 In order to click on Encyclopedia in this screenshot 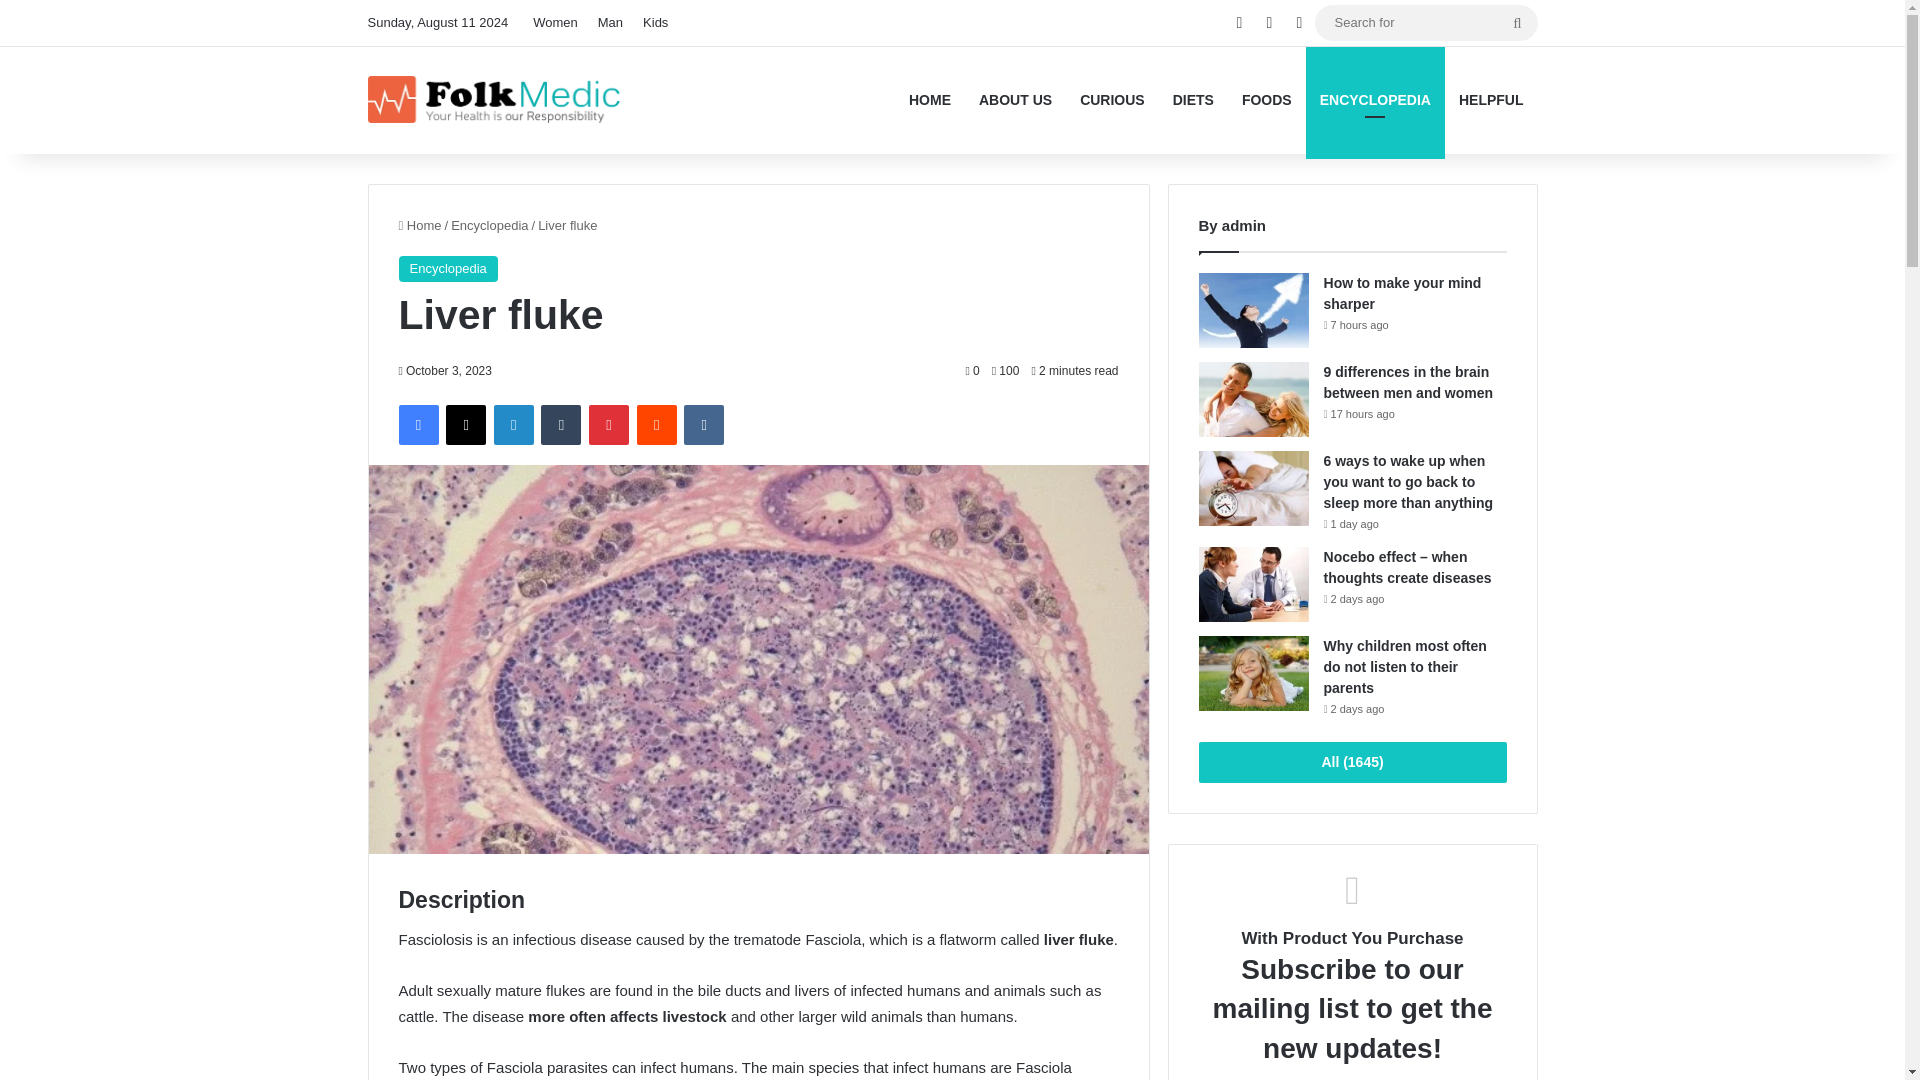, I will do `click(447, 268)`.